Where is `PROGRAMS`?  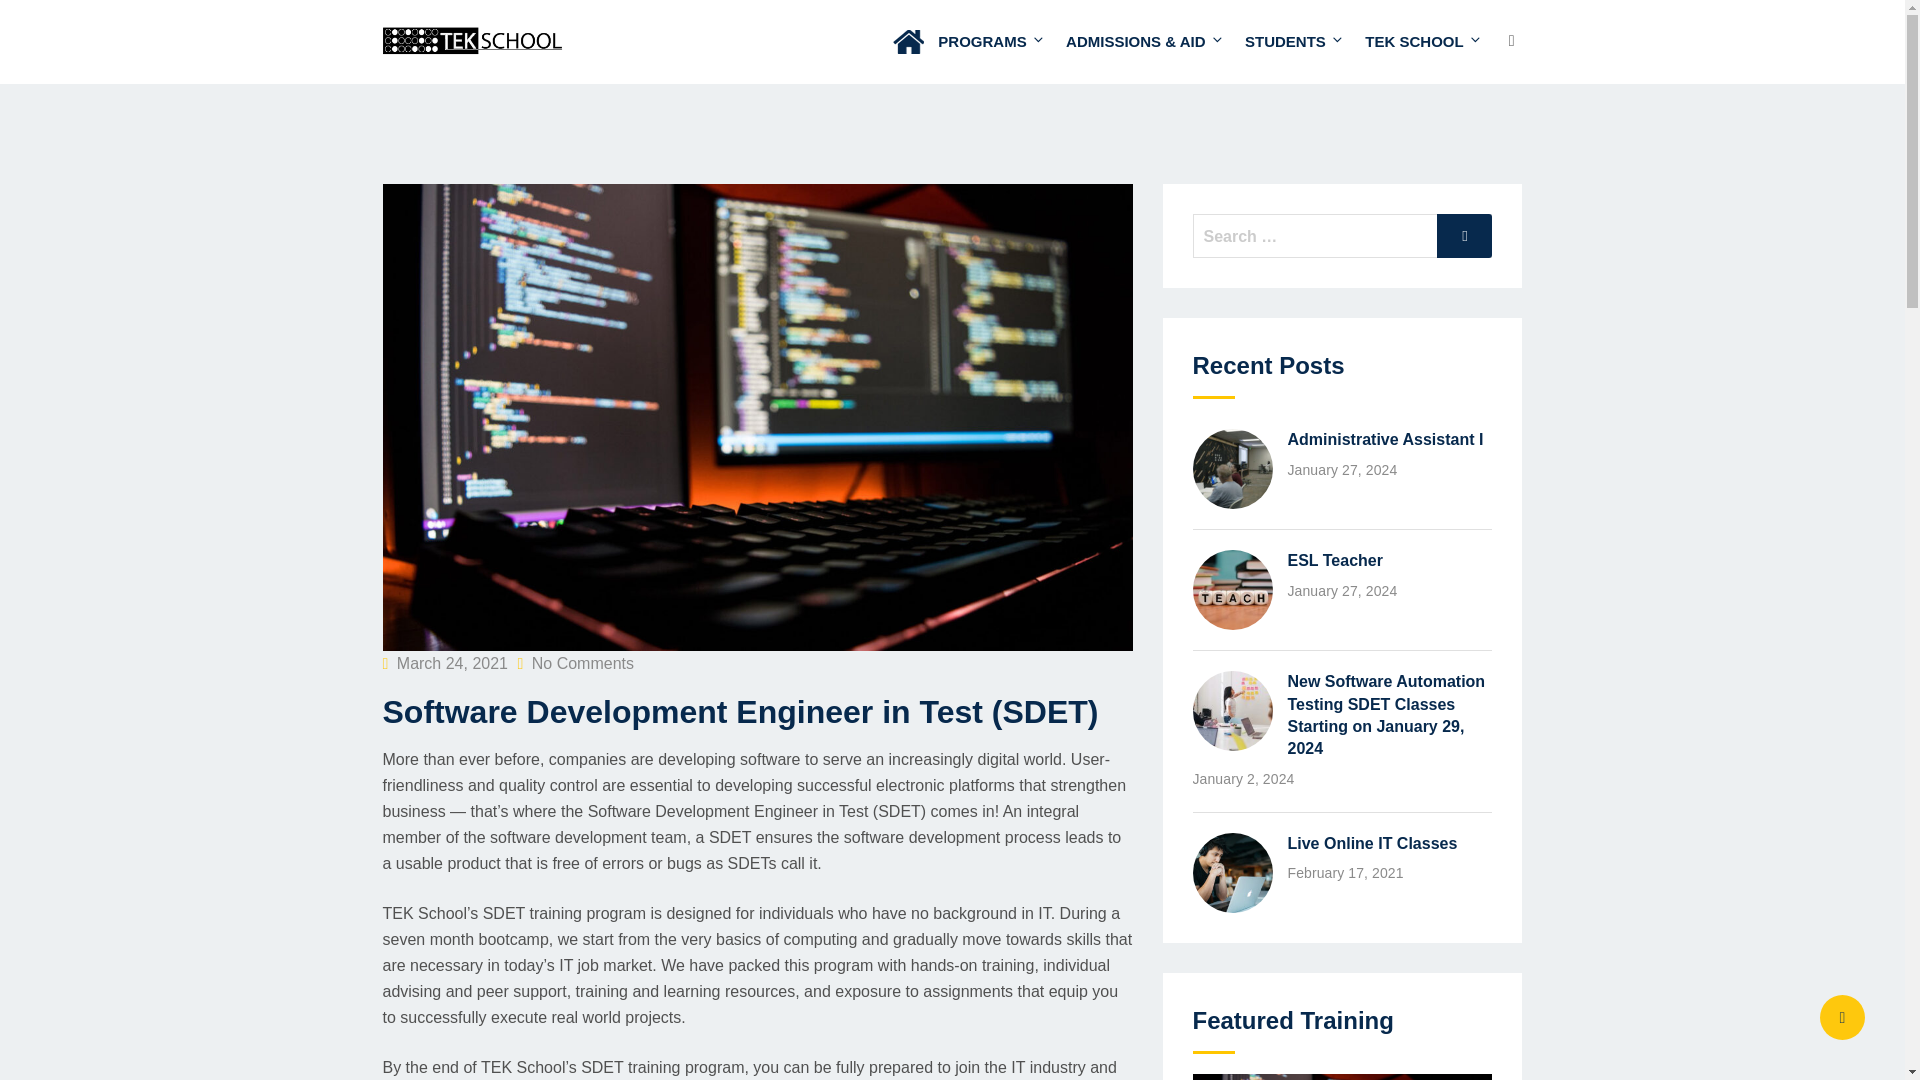
PROGRAMS is located at coordinates (988, 42).